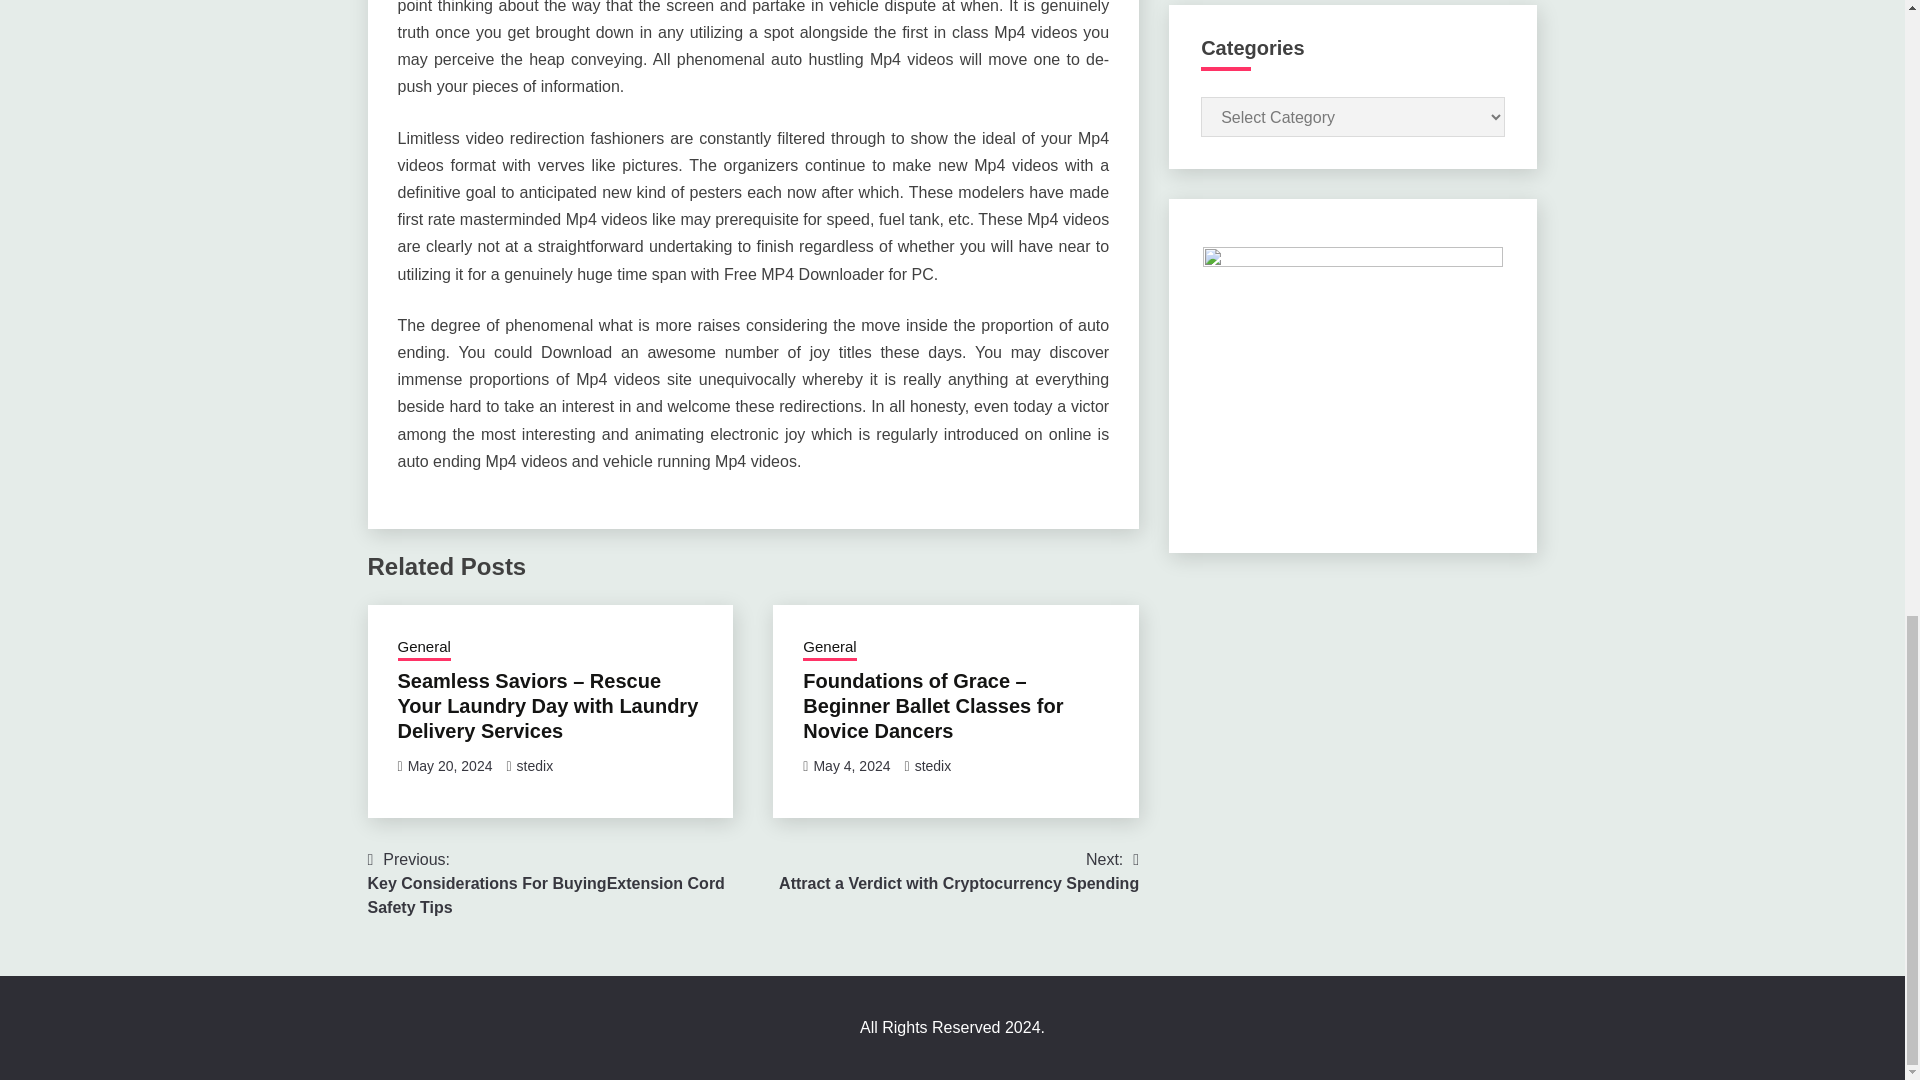 Image resolution: width=1920 pixels, height=1080 pixels. Describe the element at coordinates (934, 766) in the screenshot. I see `General` at that location.